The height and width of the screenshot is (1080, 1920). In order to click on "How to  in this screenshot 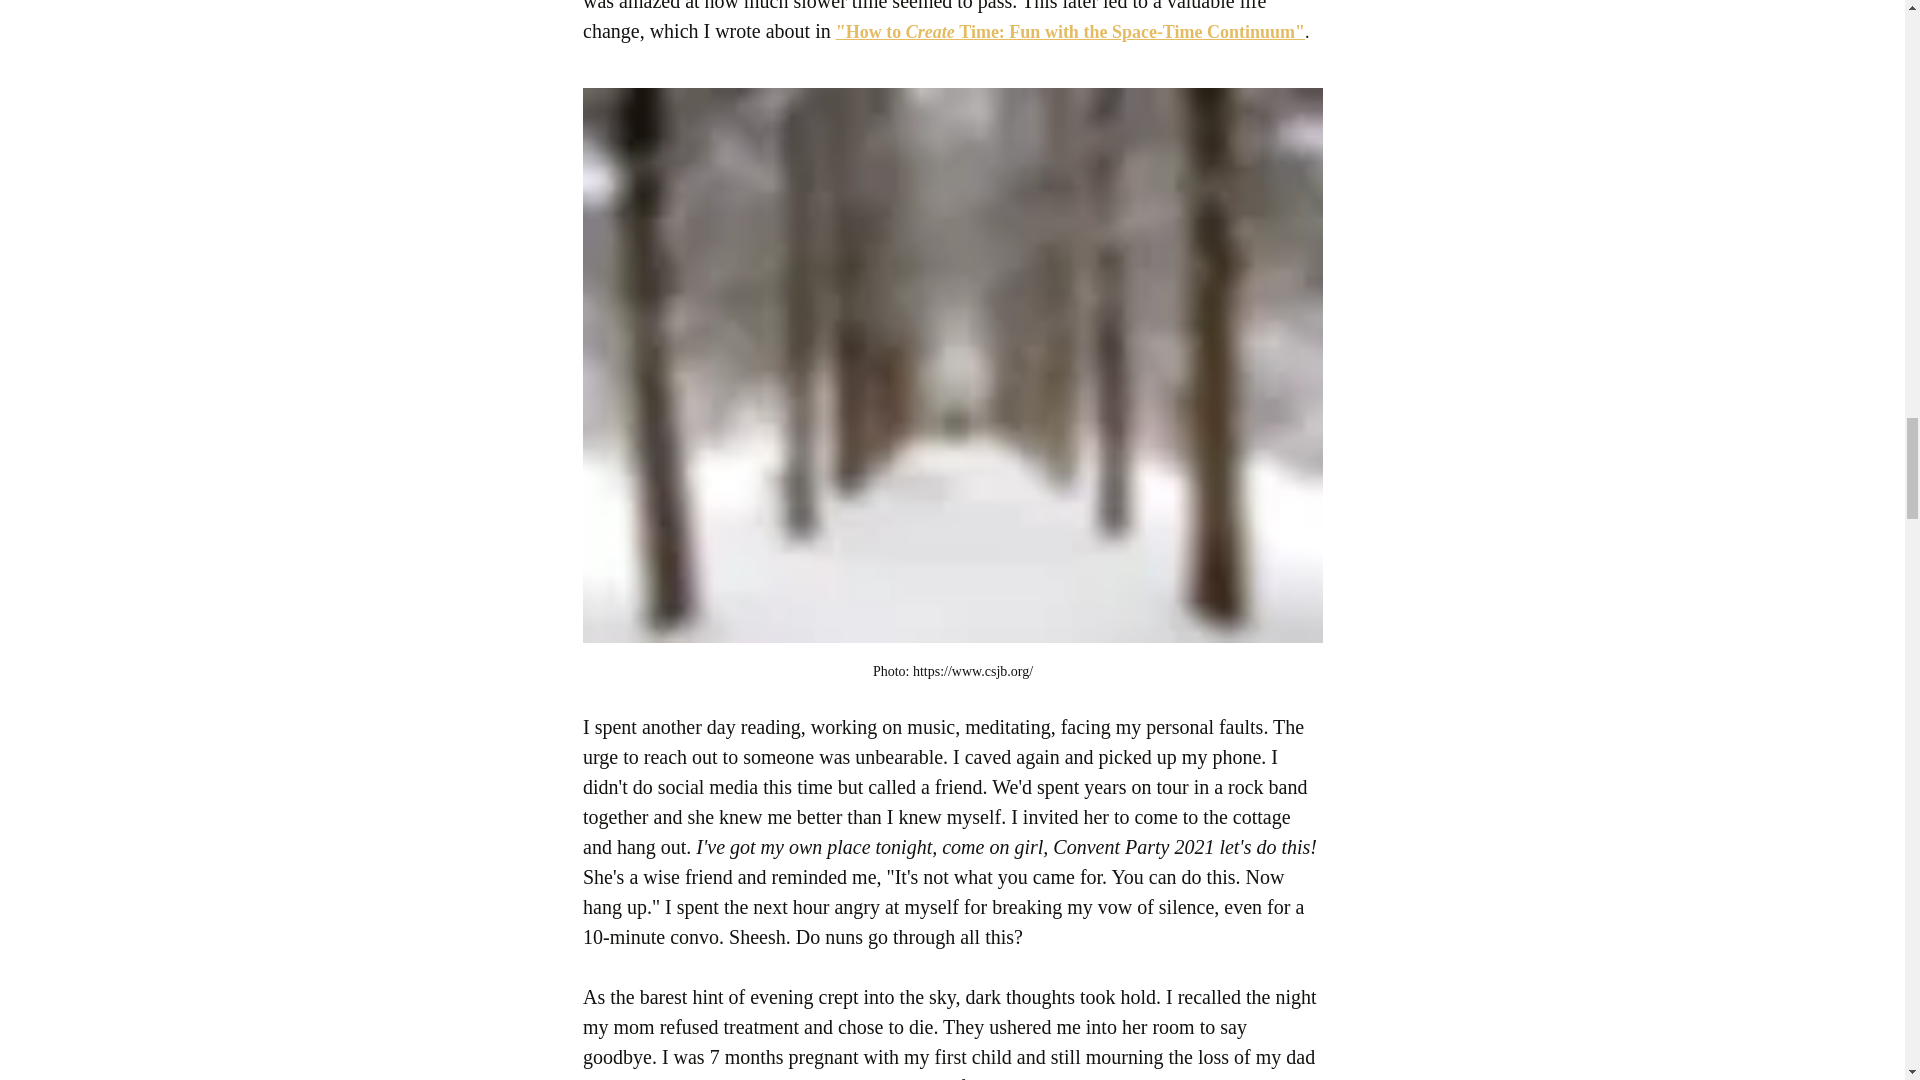, I will do `click(870, 31)`.